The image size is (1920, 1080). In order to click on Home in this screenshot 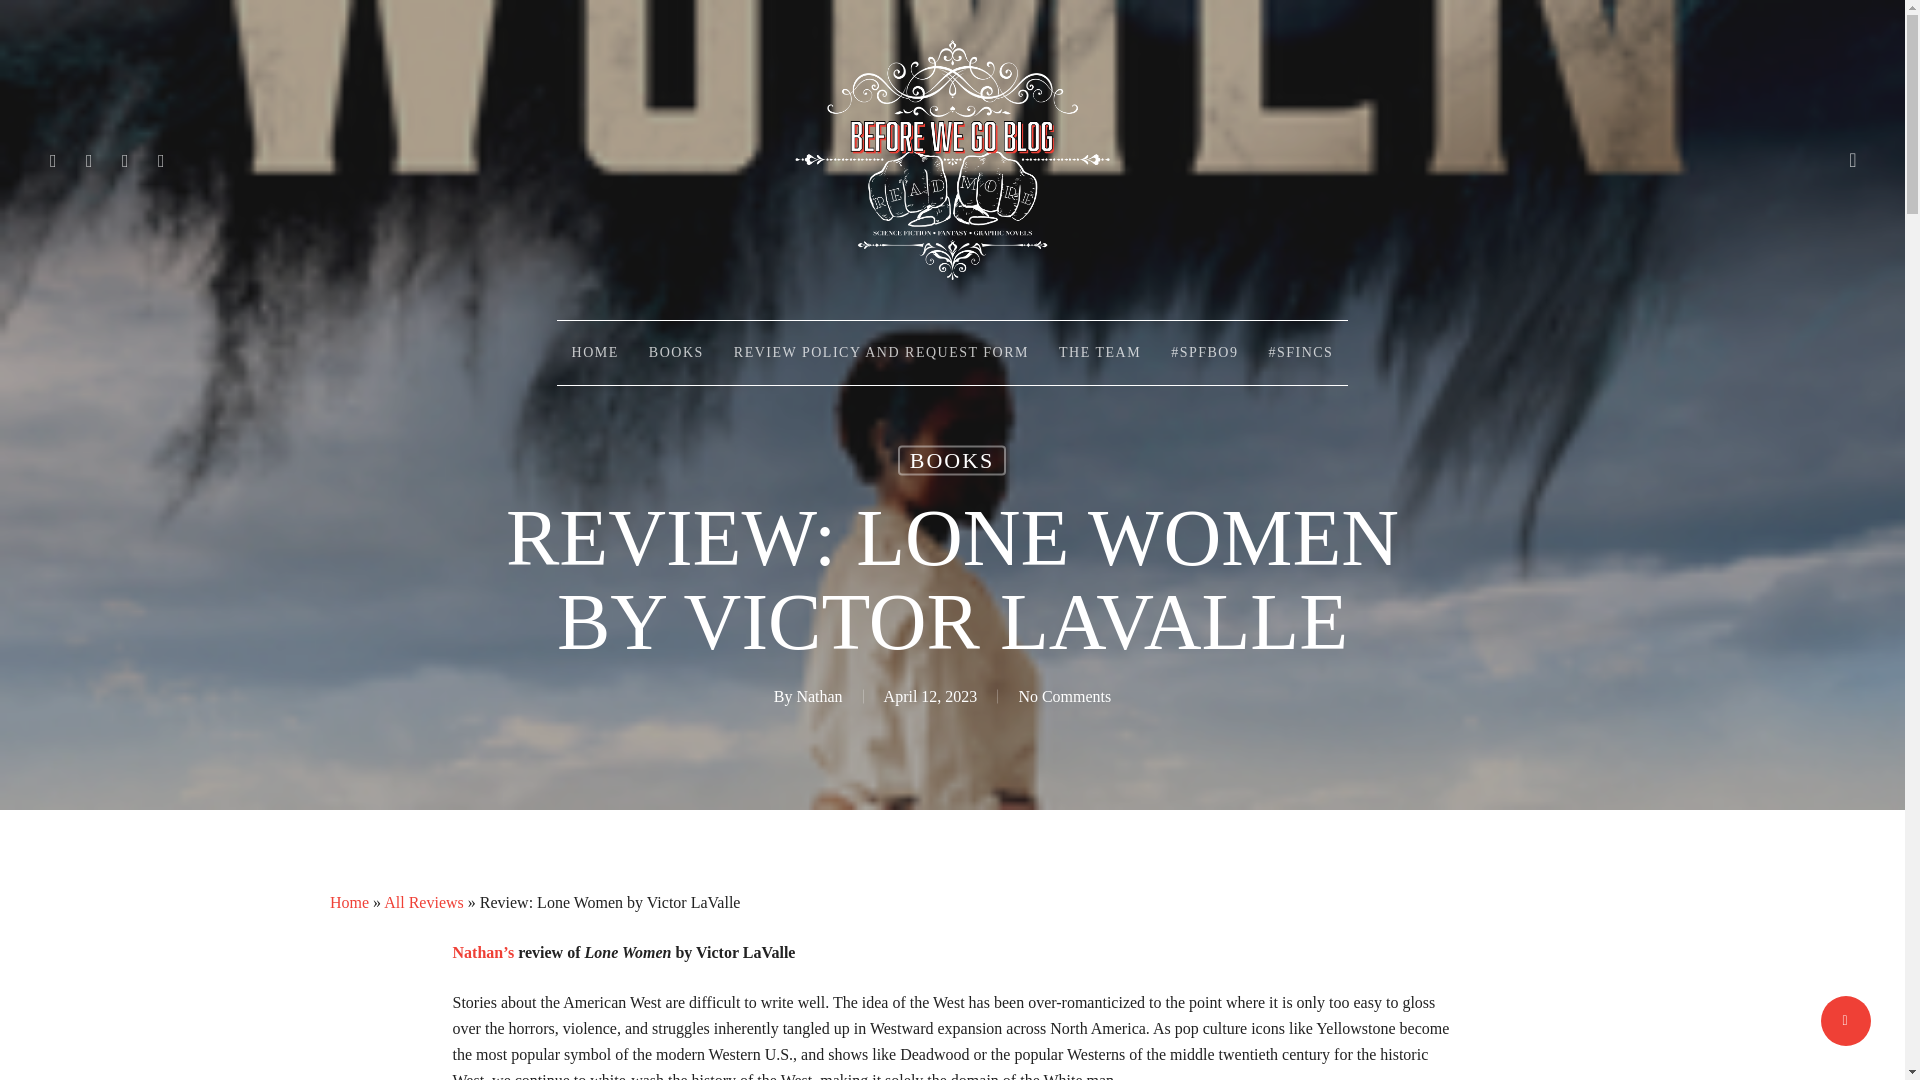, I will do `click(349, 902)`.